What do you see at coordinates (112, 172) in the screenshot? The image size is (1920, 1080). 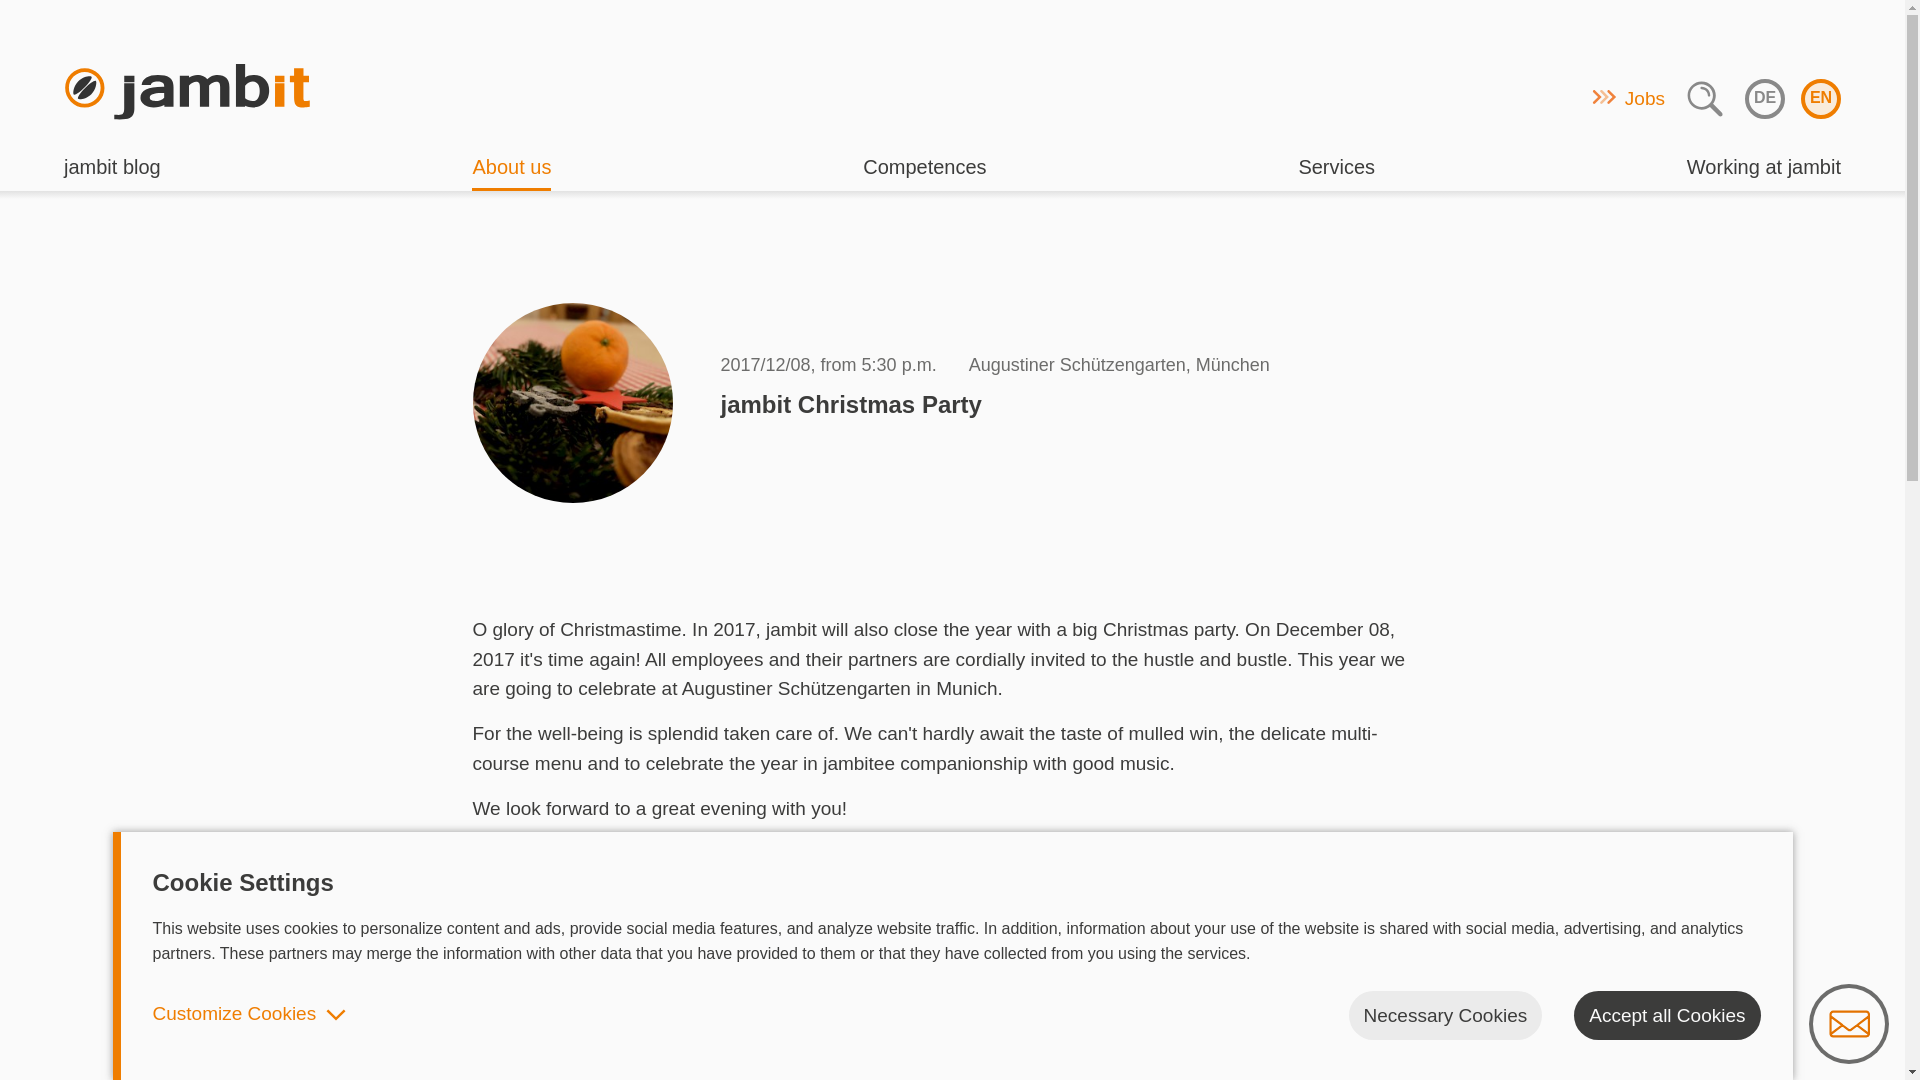 I see `jambit blog` at bounding box center [112, 172].